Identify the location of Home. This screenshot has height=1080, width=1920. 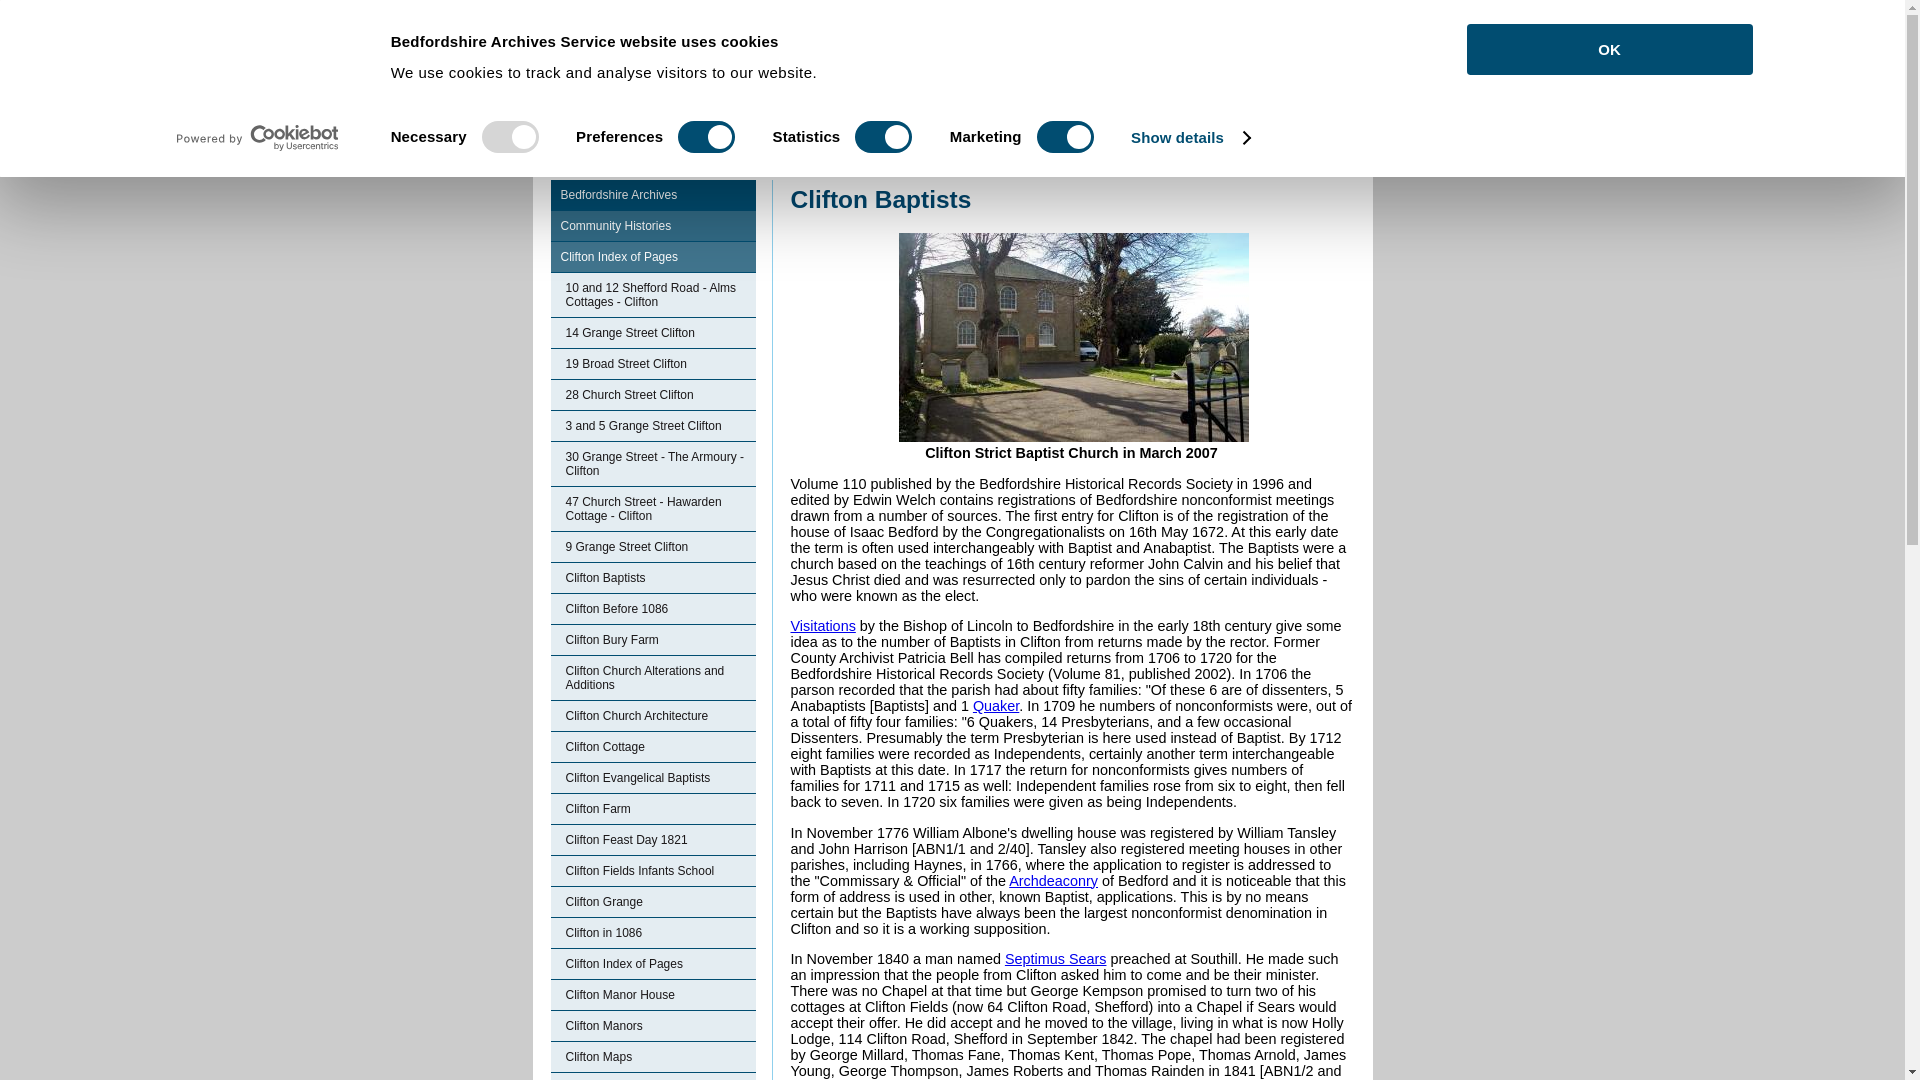
(570, 30).